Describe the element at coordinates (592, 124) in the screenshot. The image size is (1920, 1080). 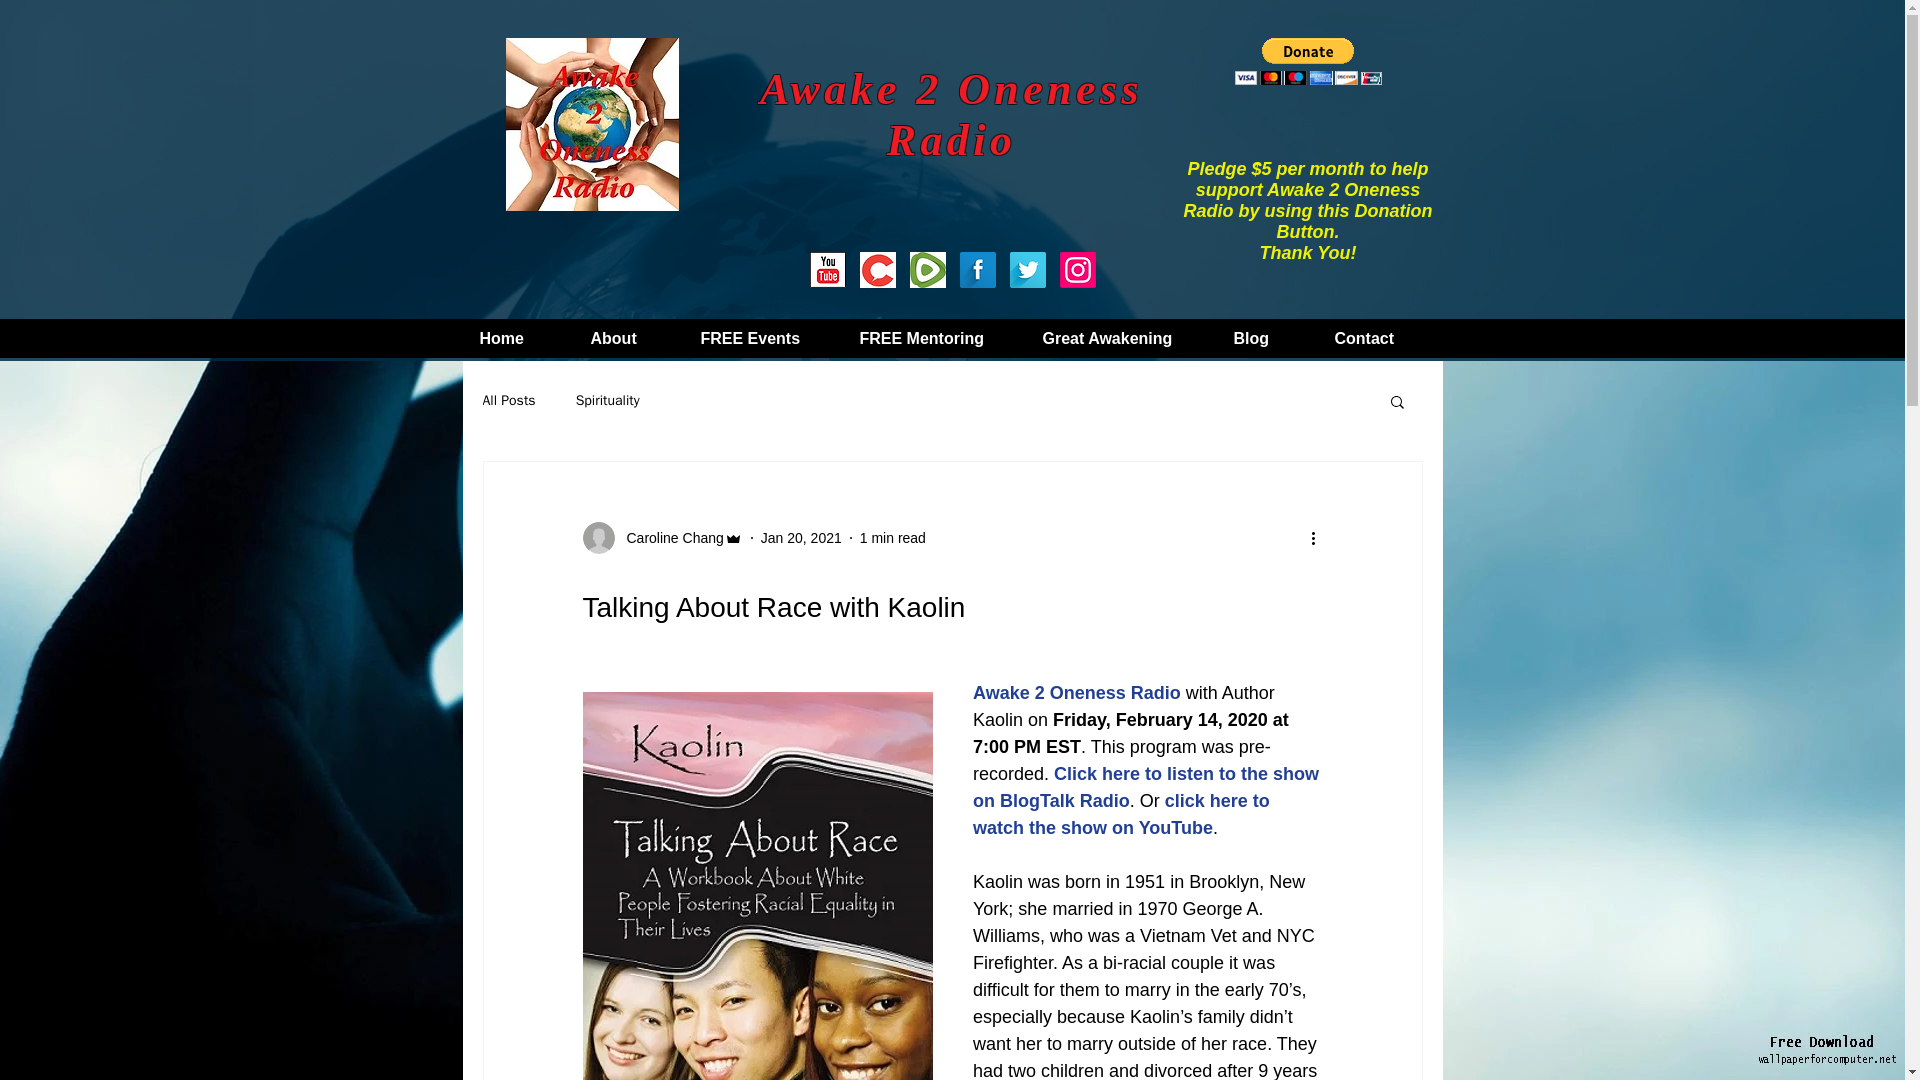
I see `Awake2OnenessLogoSM.jpg` at that location.